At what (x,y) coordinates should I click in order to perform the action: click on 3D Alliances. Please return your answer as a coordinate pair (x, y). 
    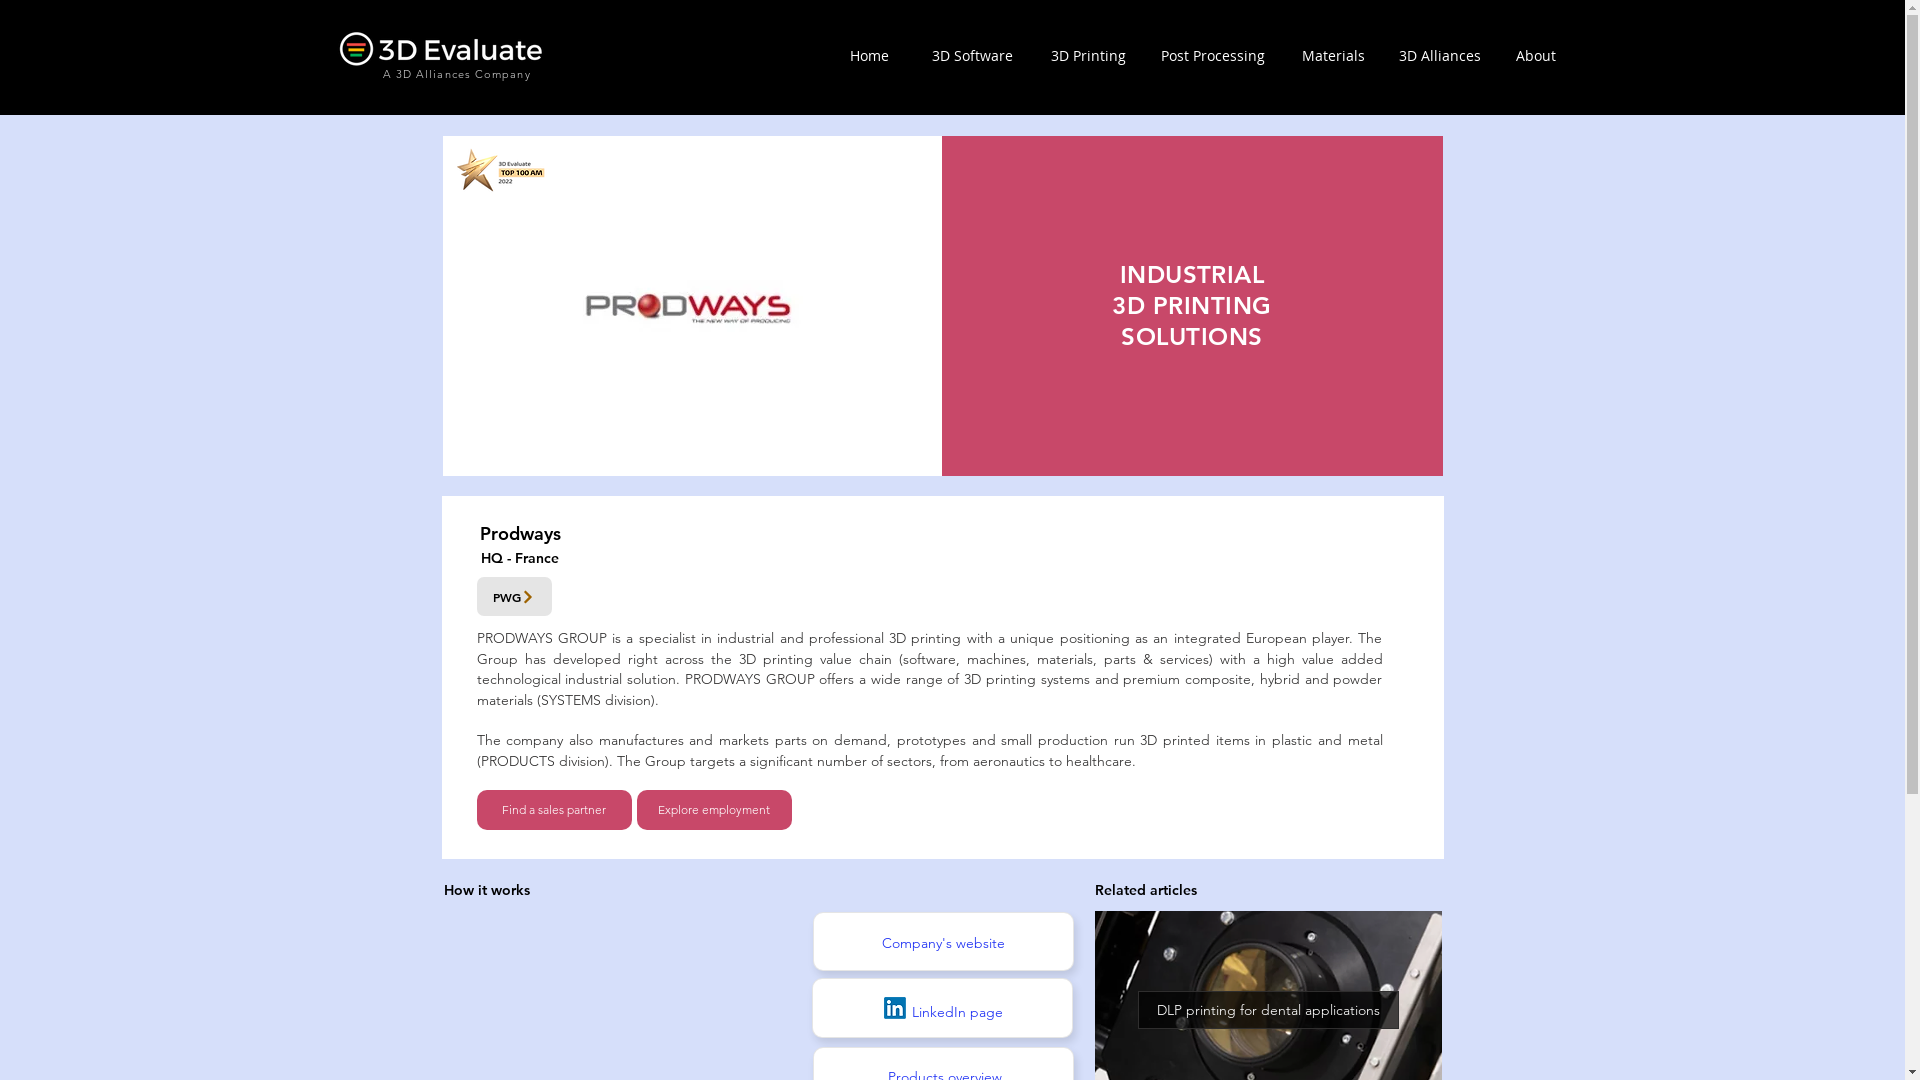
    Looking at the image, I should click on (1439, 56).